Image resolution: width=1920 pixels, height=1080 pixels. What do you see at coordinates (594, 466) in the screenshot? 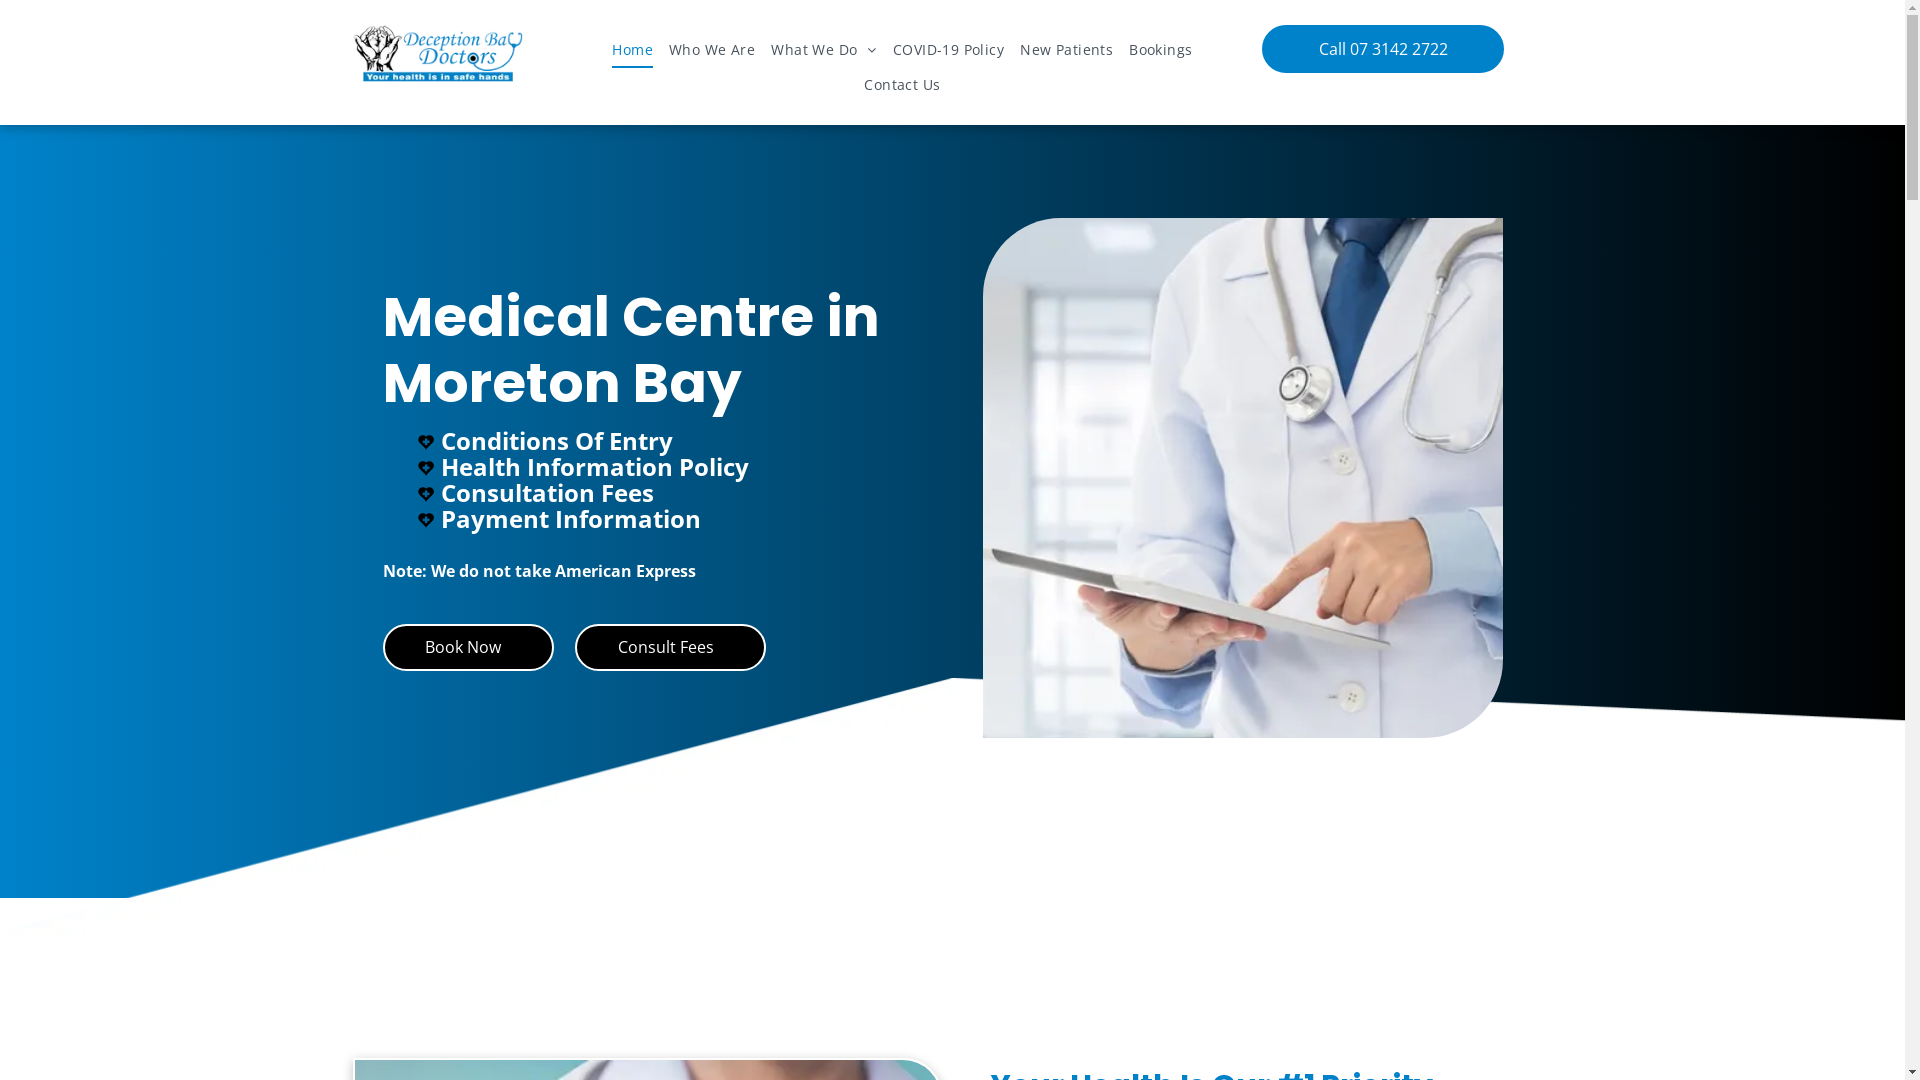
I see `Health Information Policy` at bounding box center [594, 466].